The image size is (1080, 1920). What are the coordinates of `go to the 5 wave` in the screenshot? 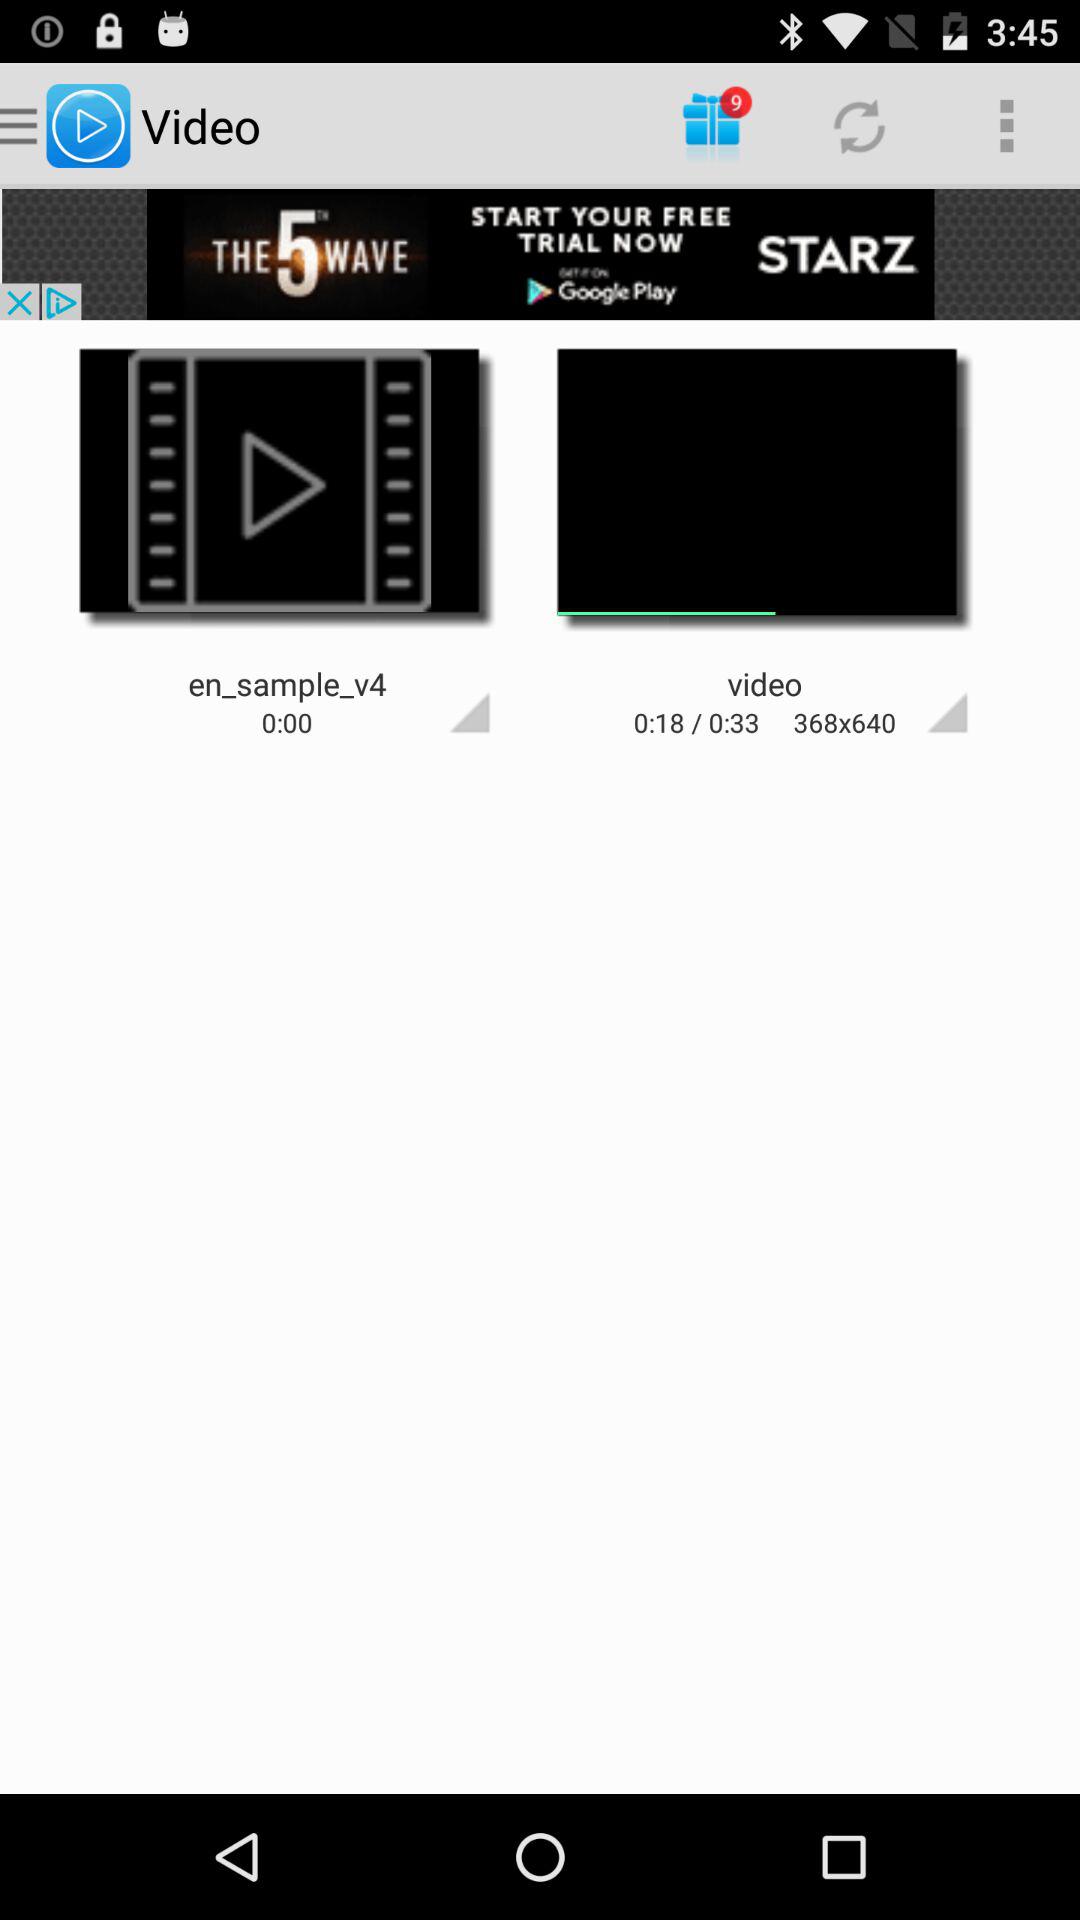 It's located at (540, 254).